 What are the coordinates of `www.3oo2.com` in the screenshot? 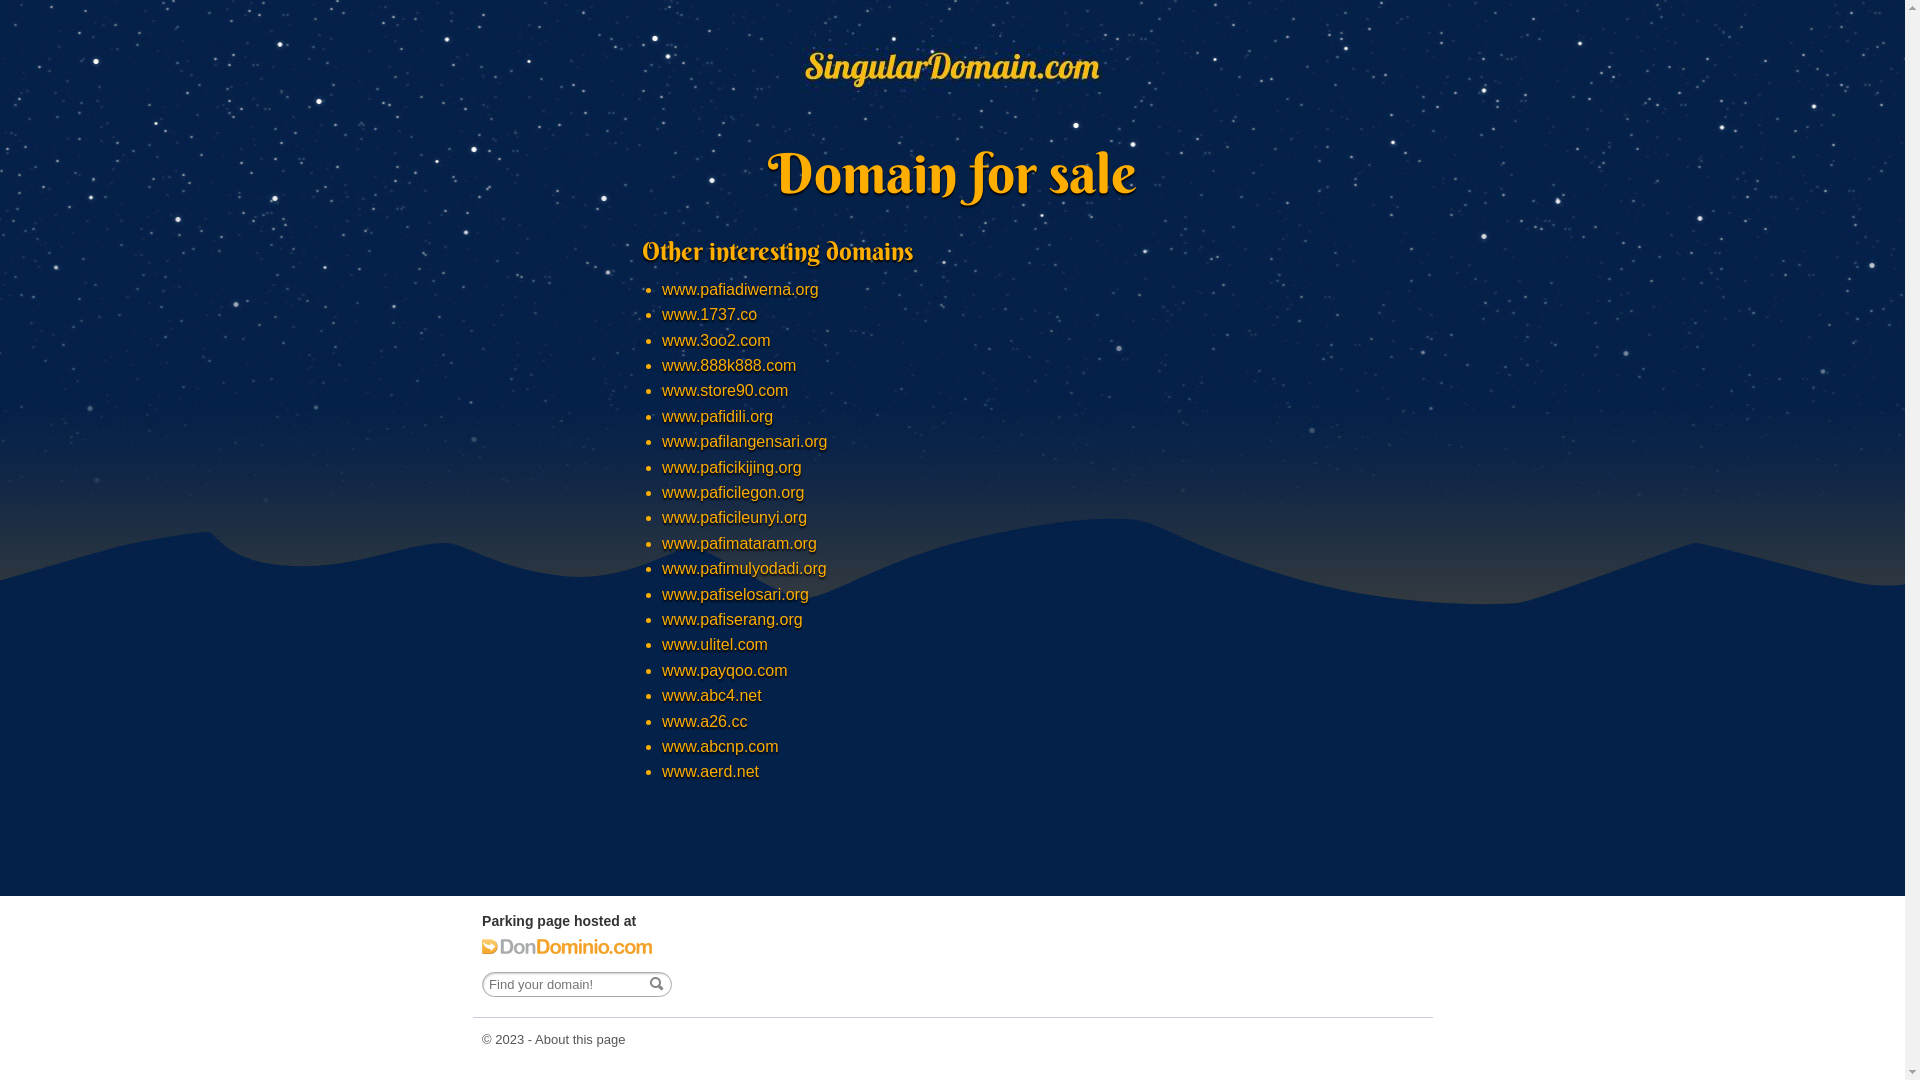 It's located at (716, 340).